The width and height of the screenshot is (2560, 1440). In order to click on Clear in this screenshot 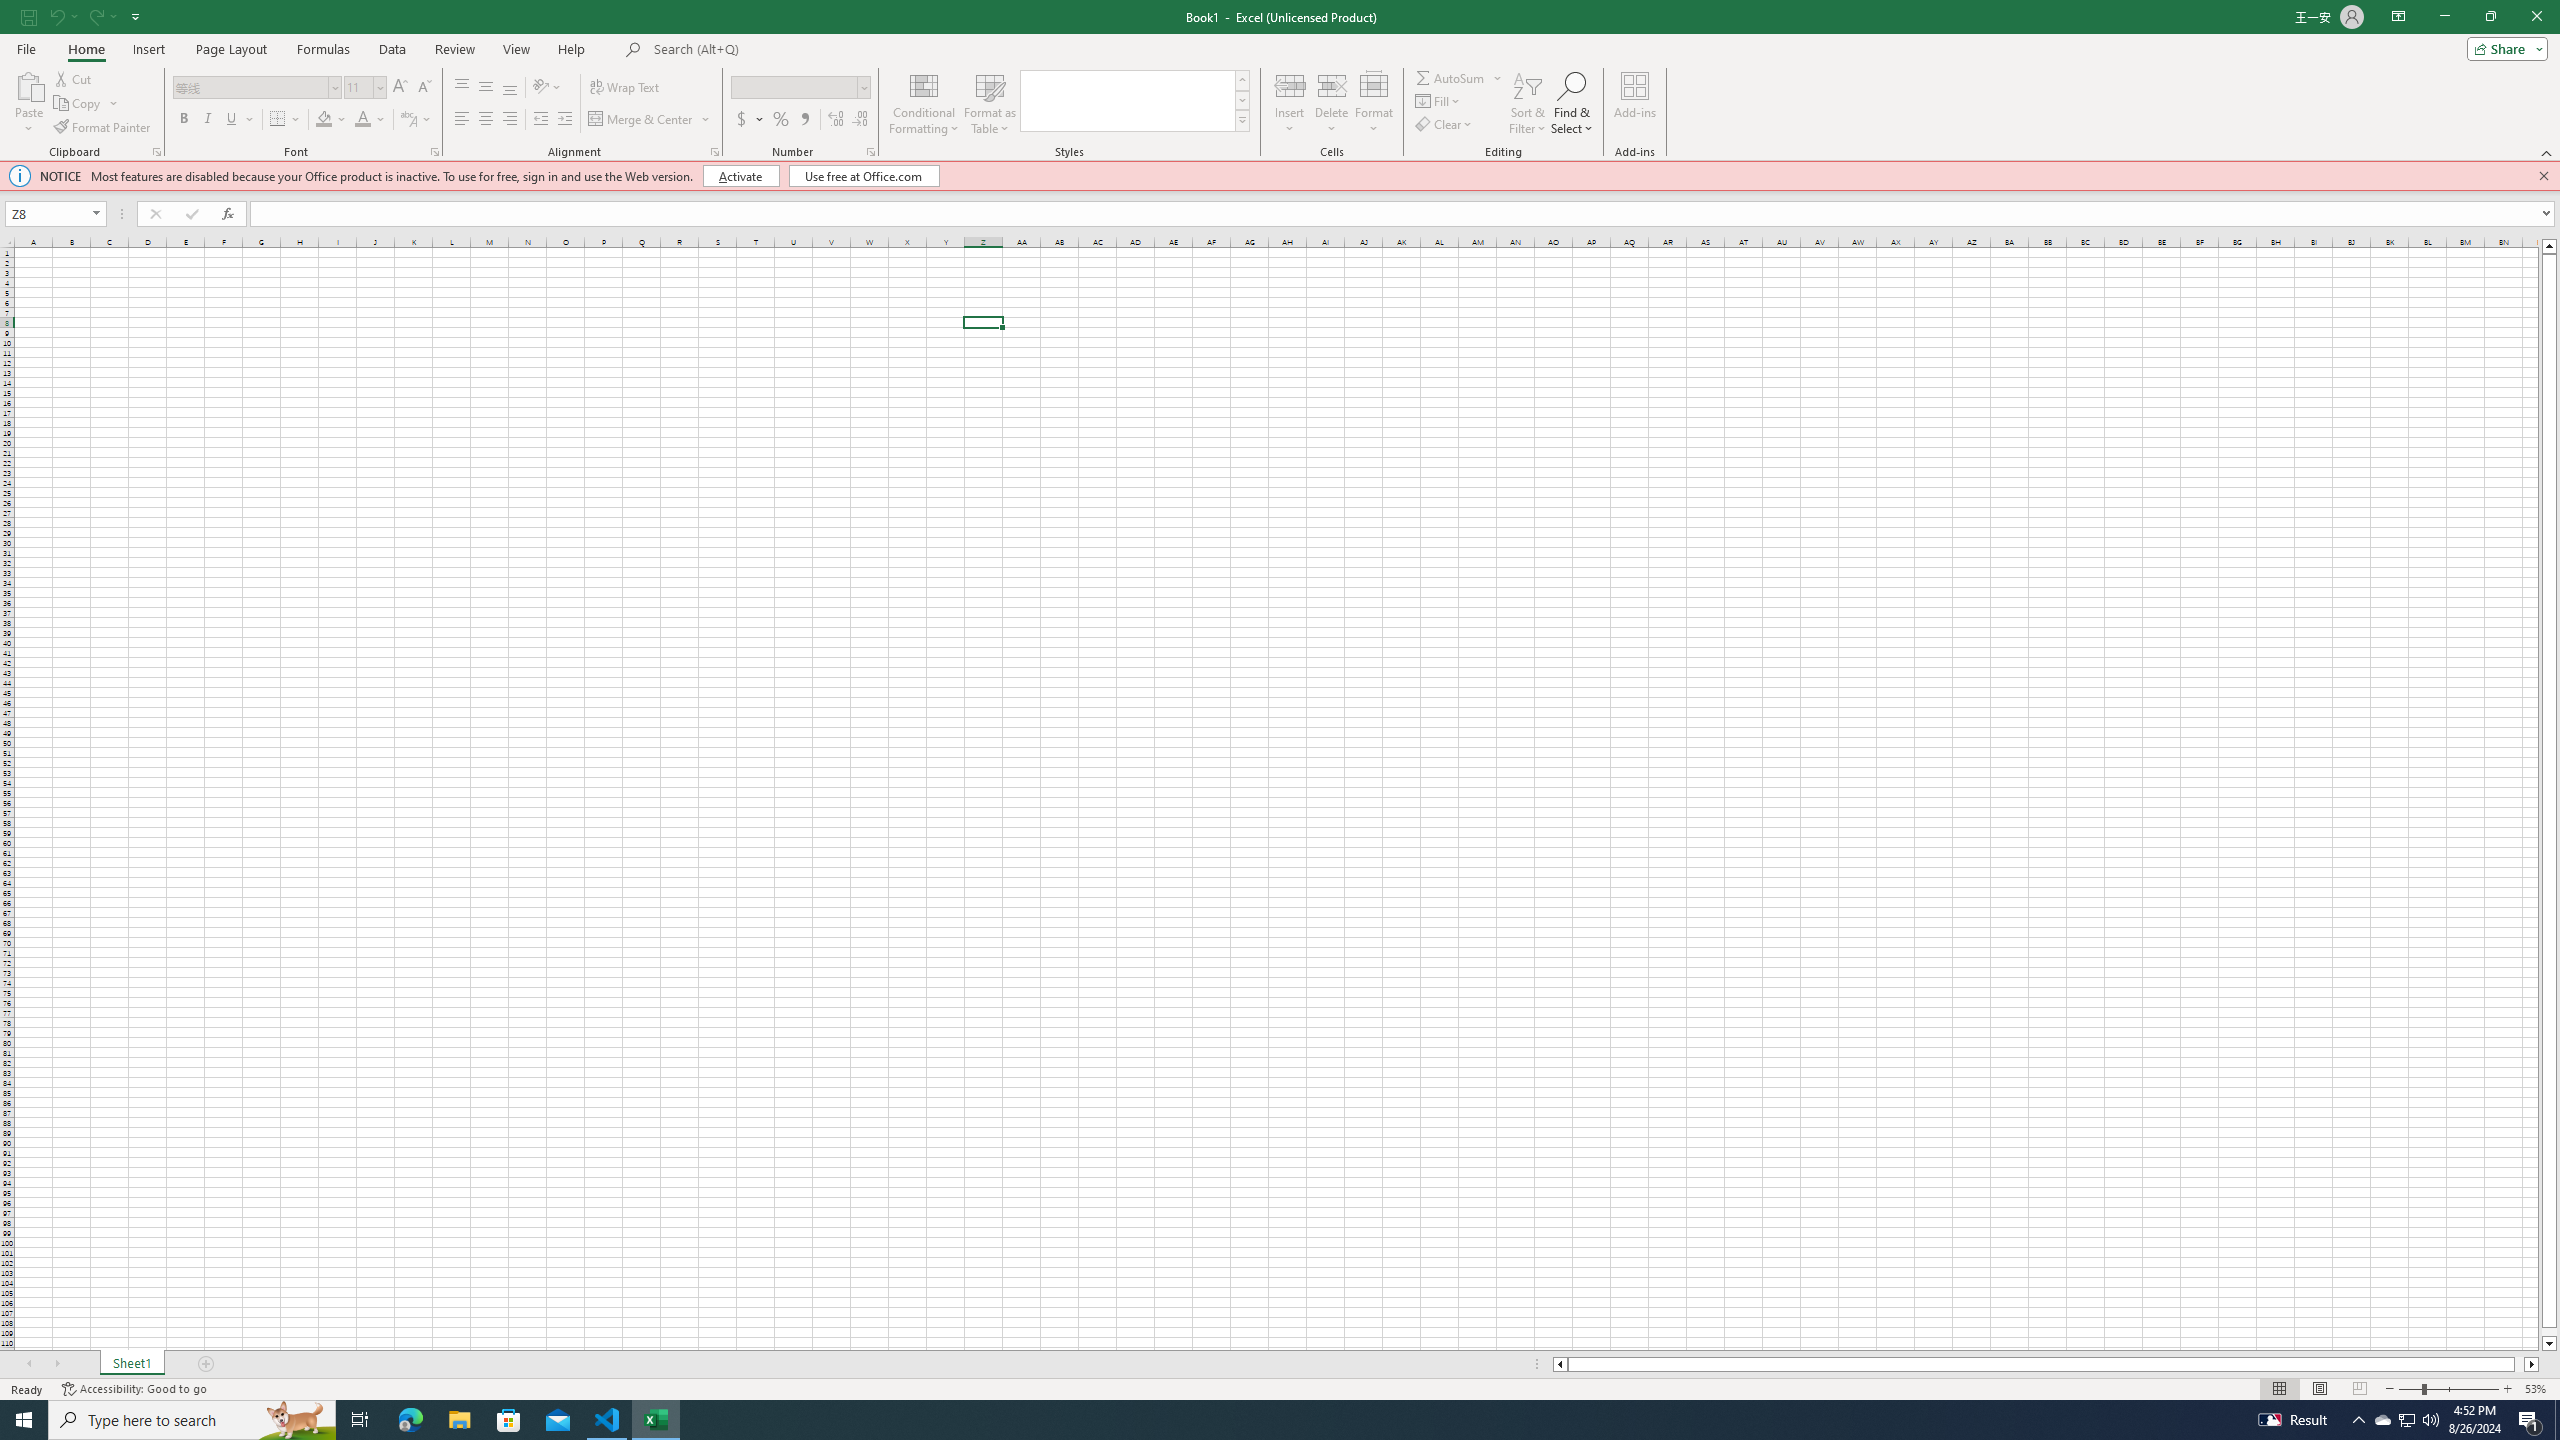, I will do `click(1446, 124)`.